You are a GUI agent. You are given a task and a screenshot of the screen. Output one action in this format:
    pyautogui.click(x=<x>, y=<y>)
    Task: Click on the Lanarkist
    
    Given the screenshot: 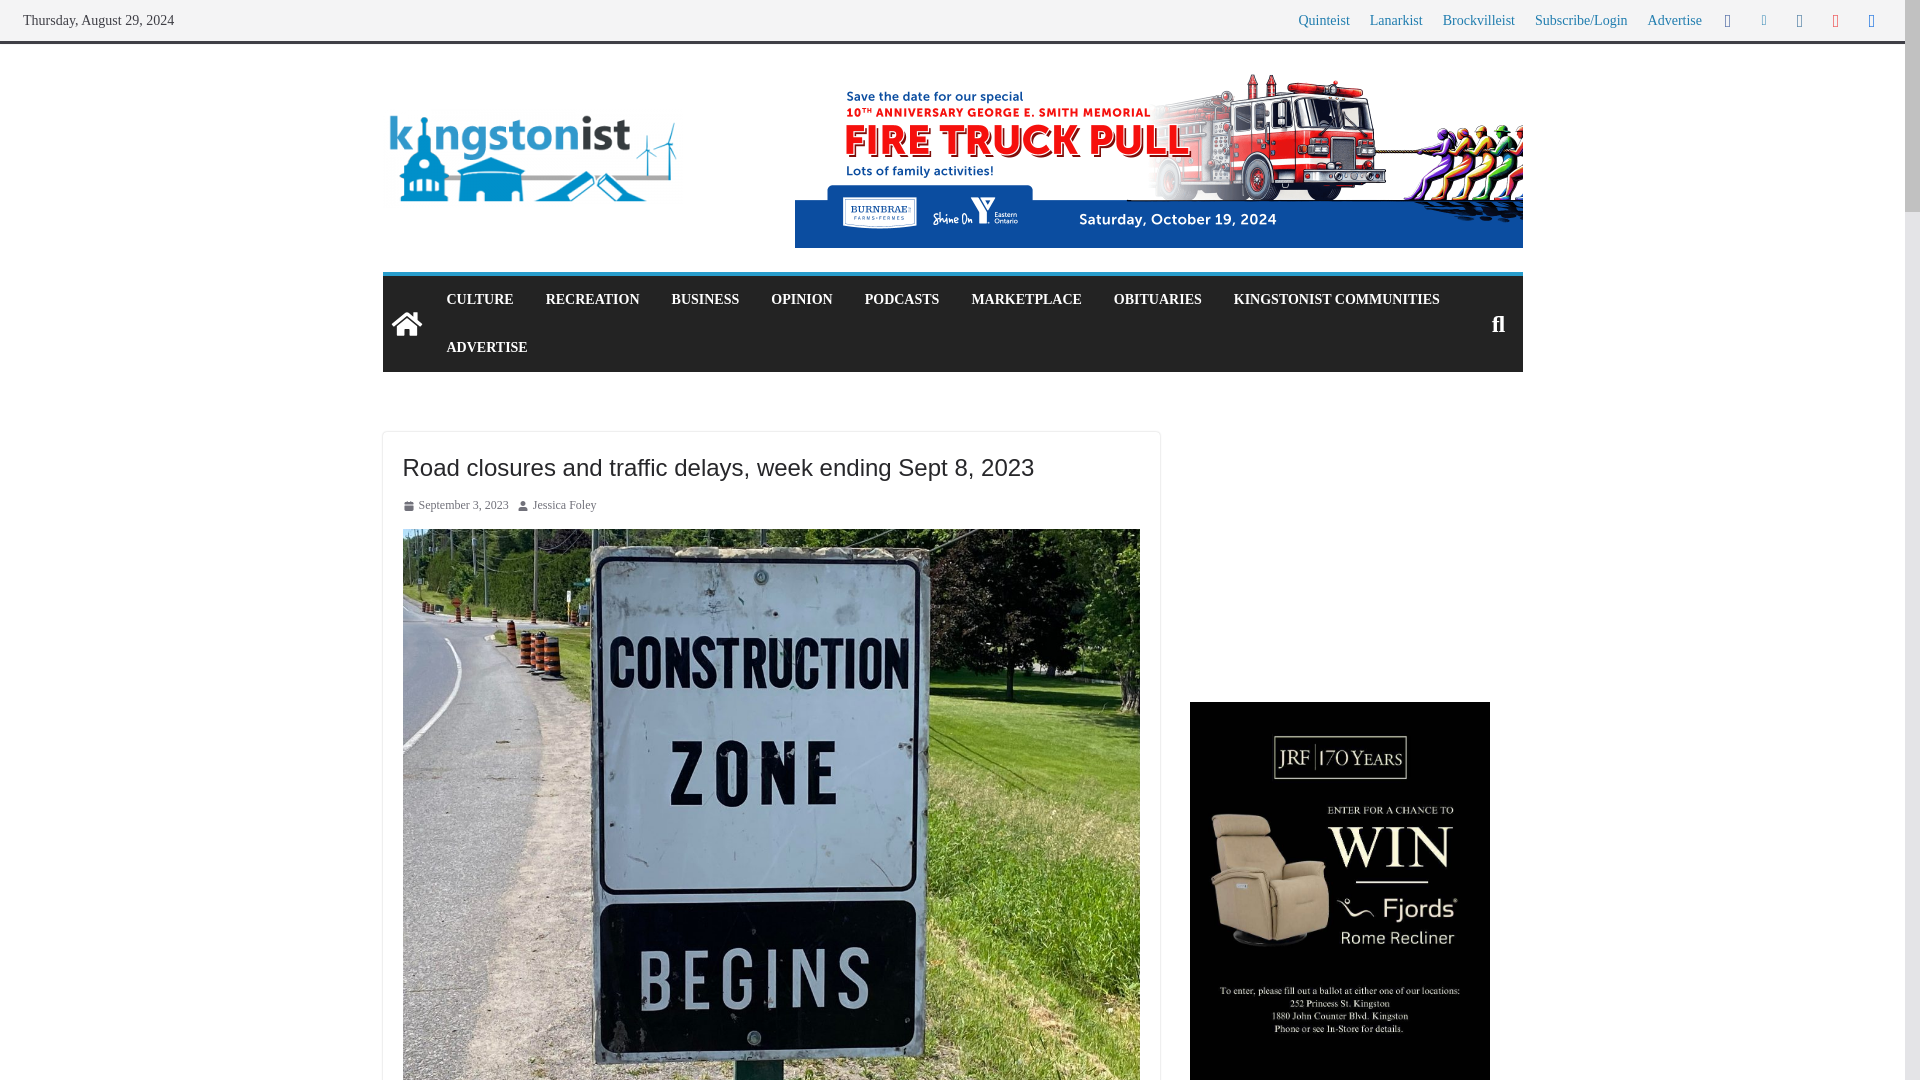 What is the action you would take?
    pyautogui.click(x=1396, y=20)
    